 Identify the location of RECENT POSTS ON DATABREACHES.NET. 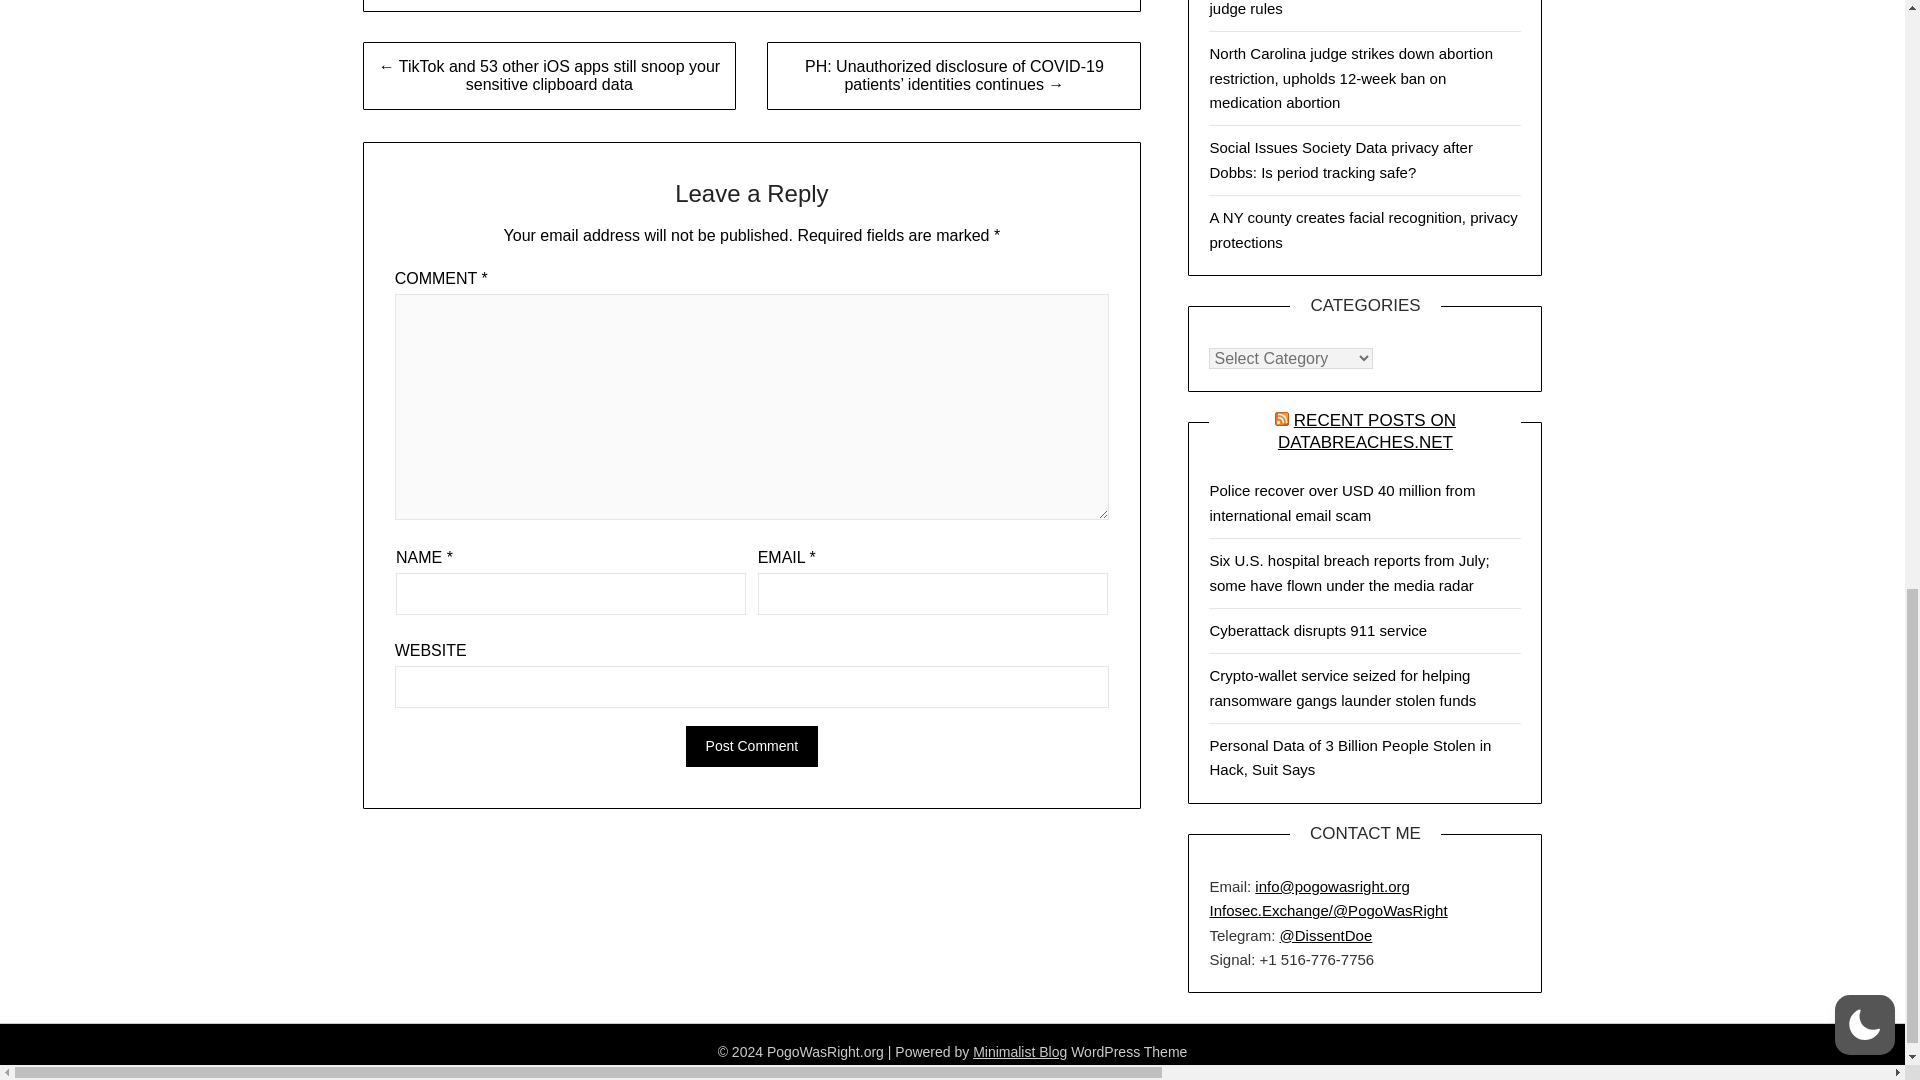
(1366, 432).